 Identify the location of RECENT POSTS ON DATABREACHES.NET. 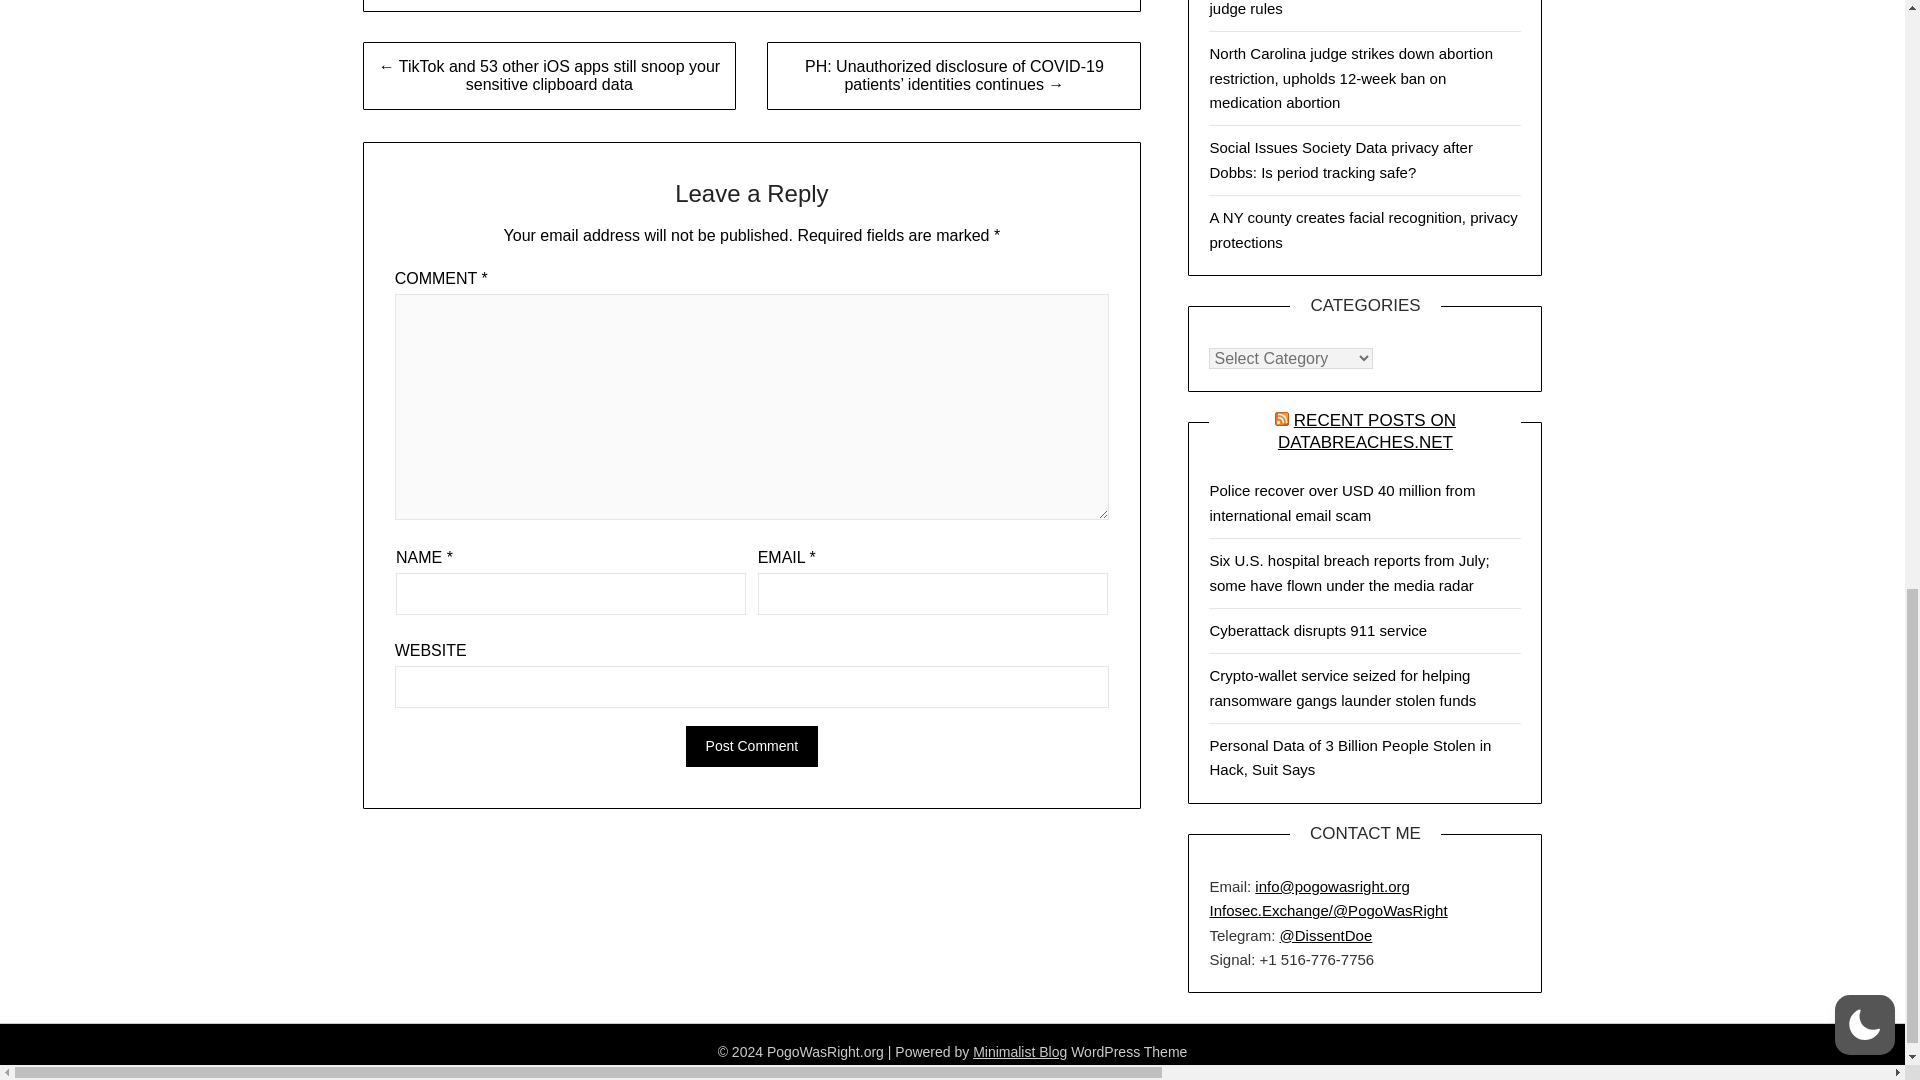
(1366, 432).